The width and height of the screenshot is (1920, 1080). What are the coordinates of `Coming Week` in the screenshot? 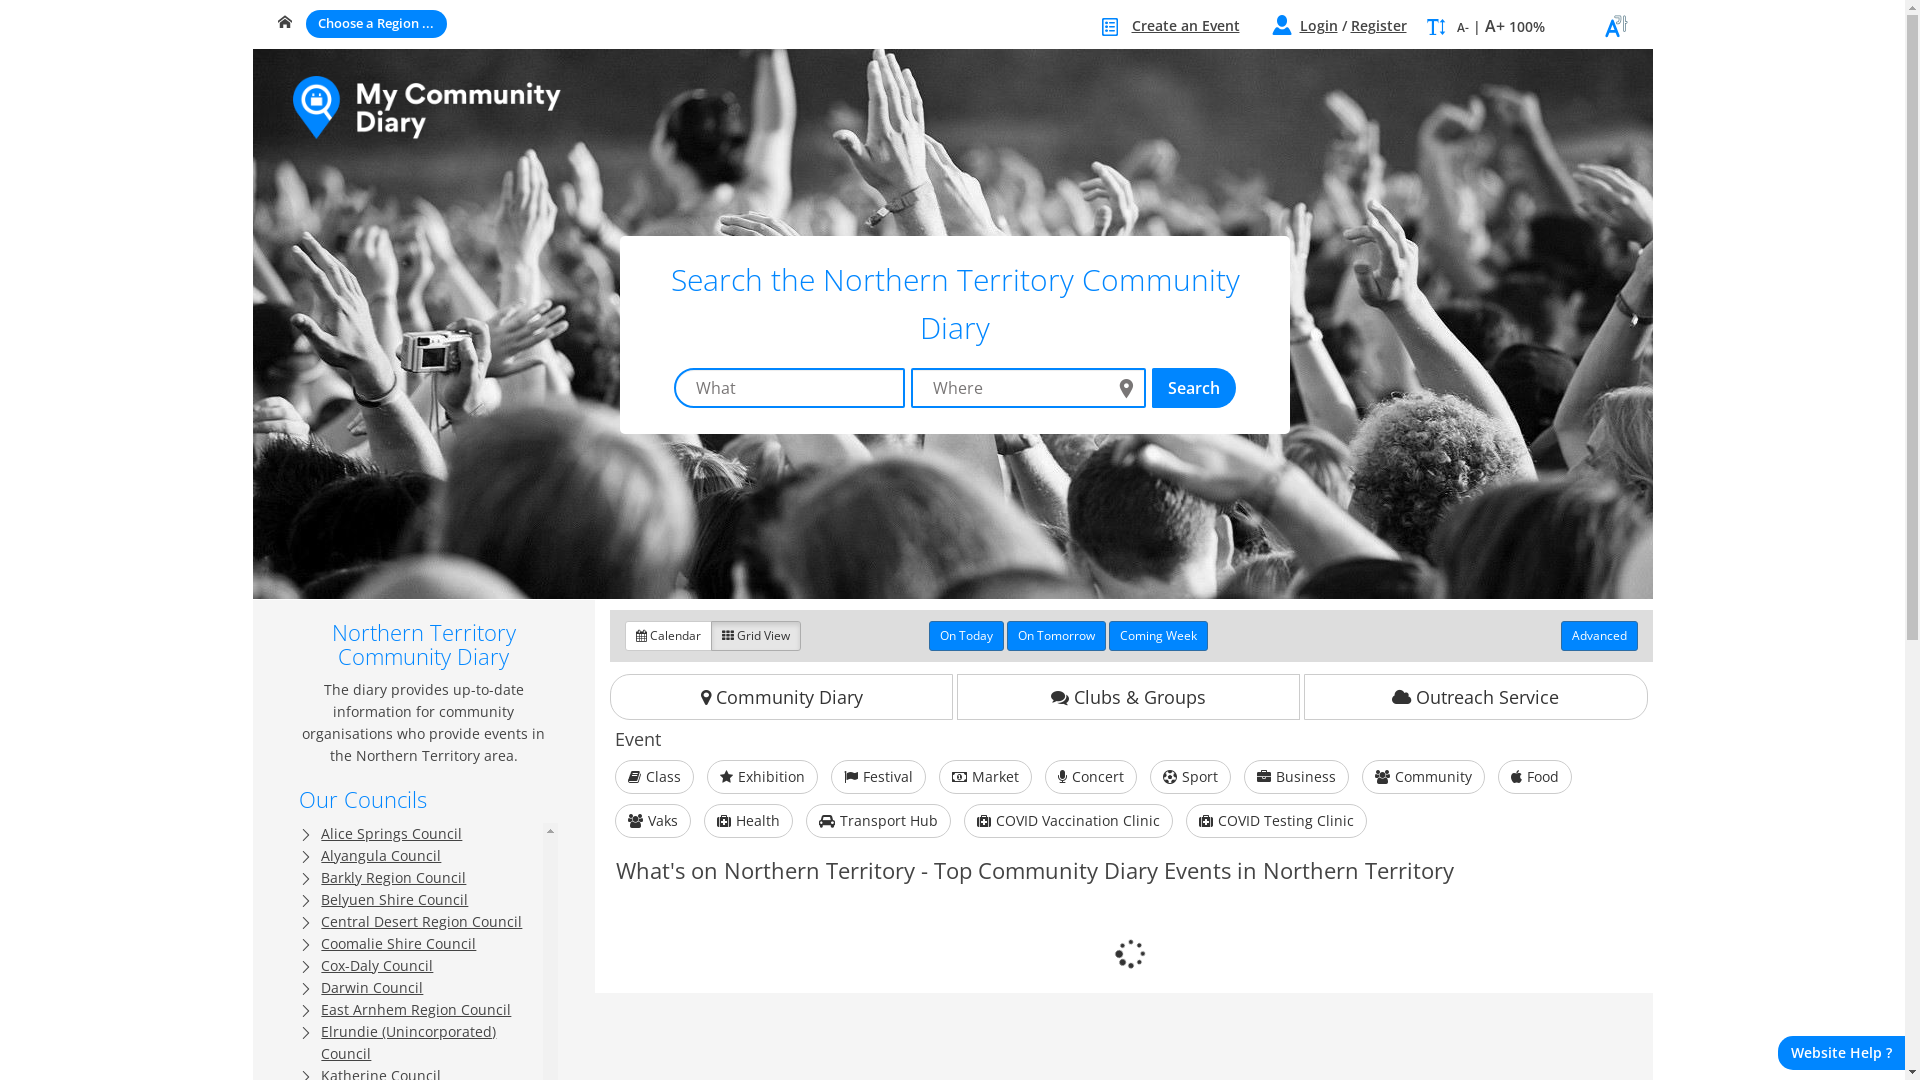 It's located at (1158, 636).